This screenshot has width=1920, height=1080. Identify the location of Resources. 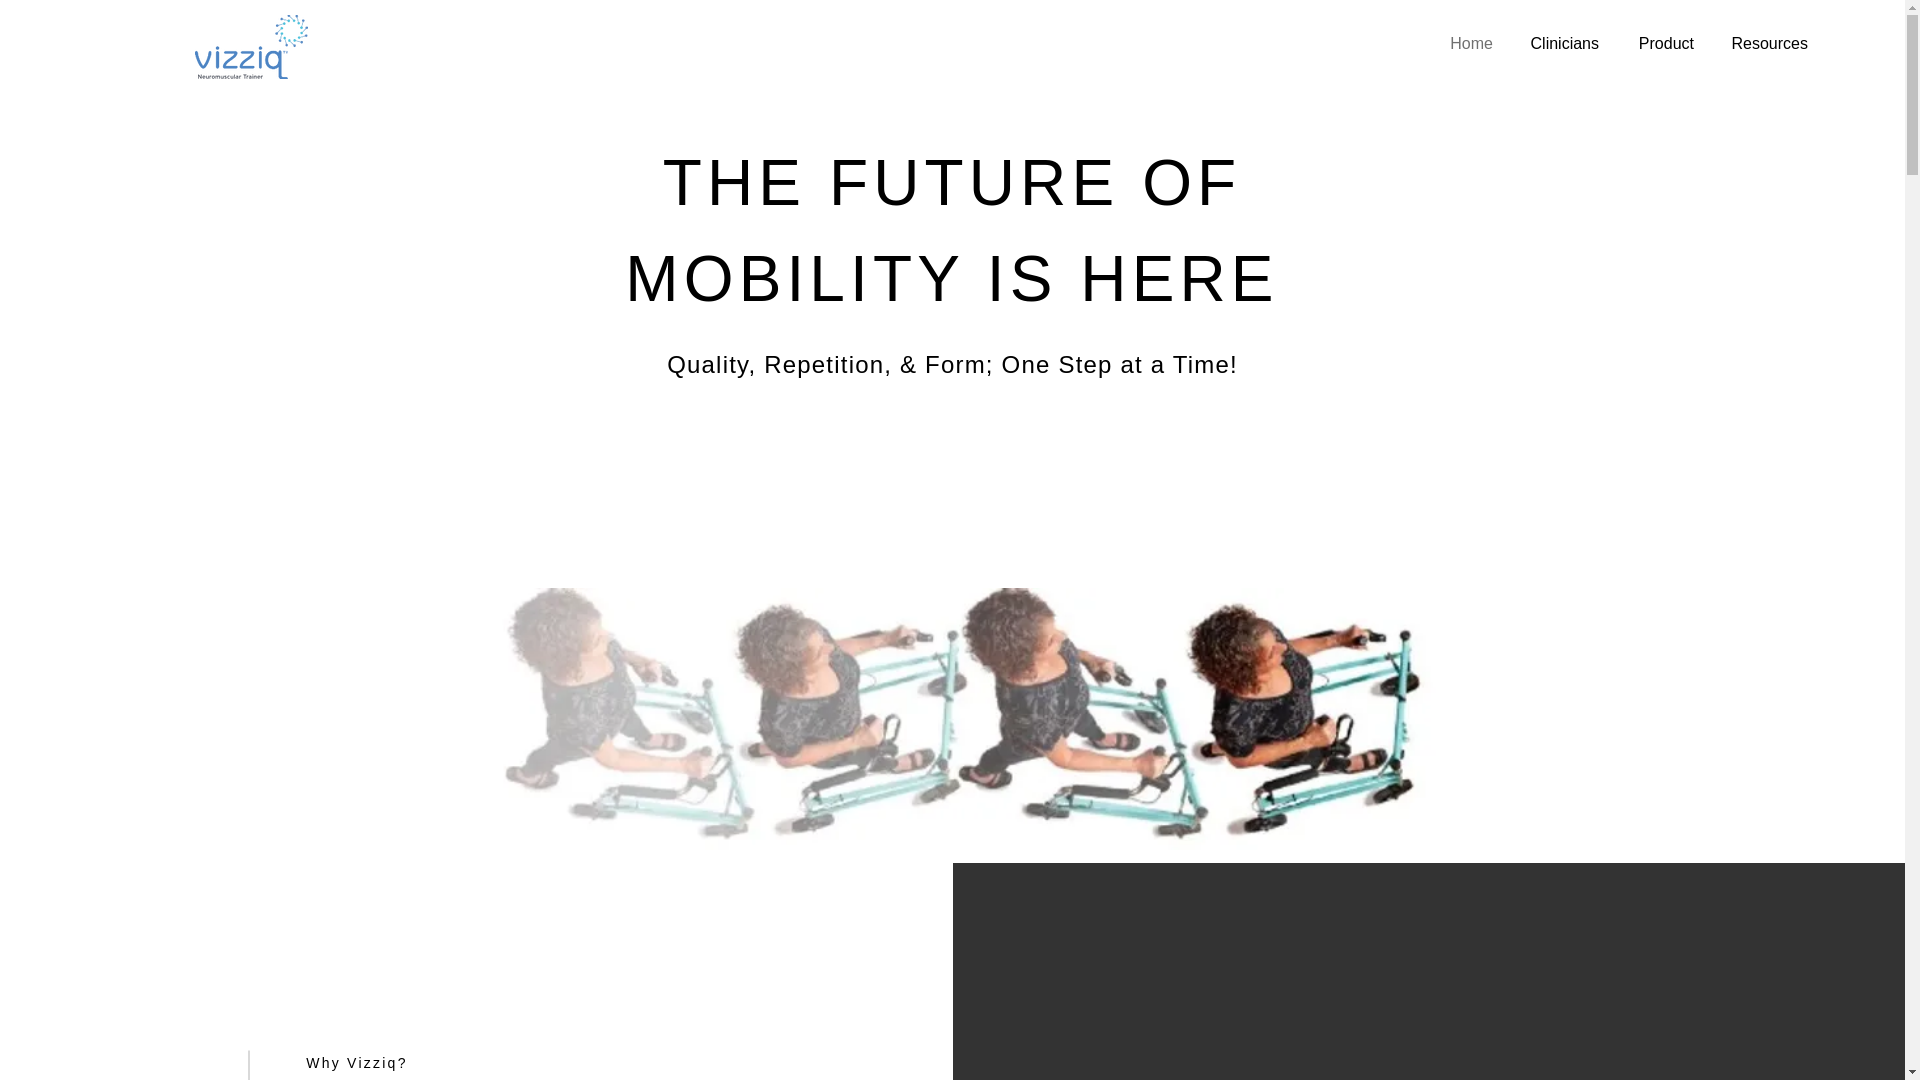
(1765, 44).